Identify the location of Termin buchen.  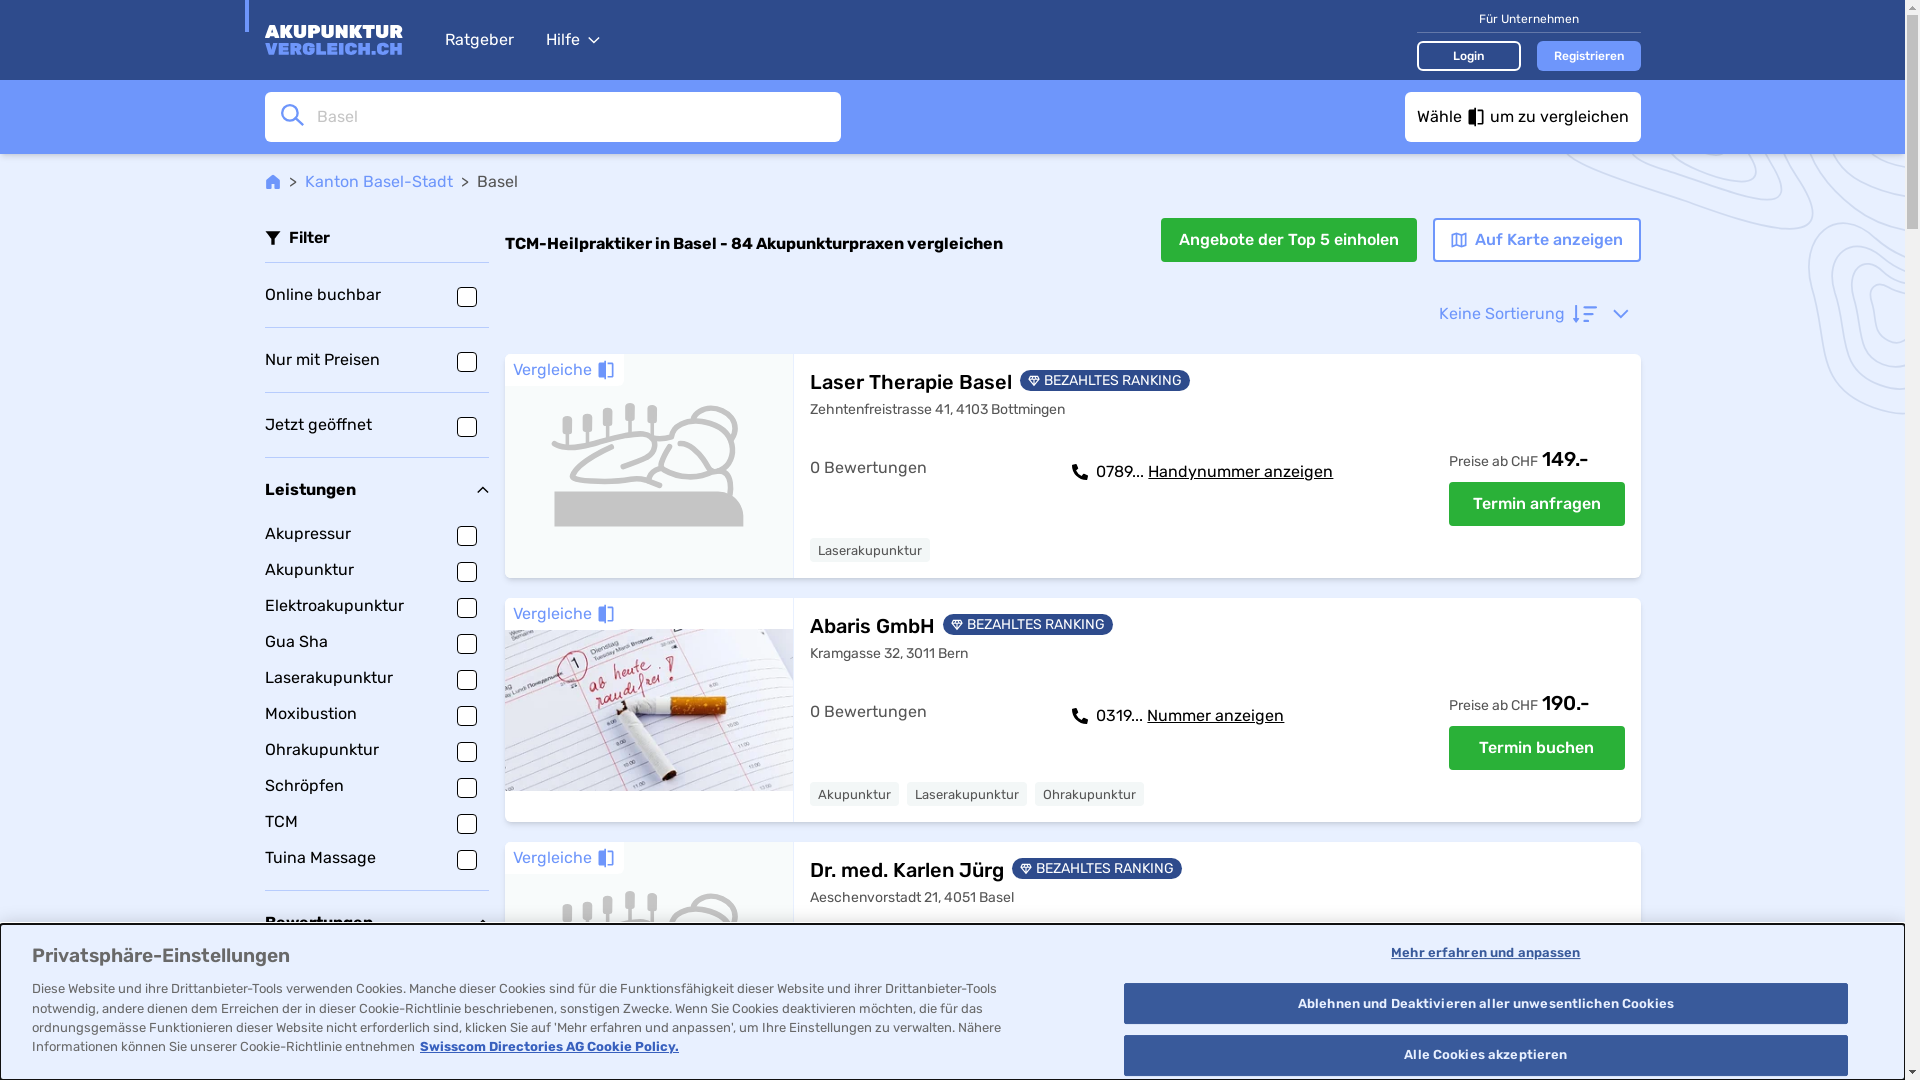
(1536, 748).